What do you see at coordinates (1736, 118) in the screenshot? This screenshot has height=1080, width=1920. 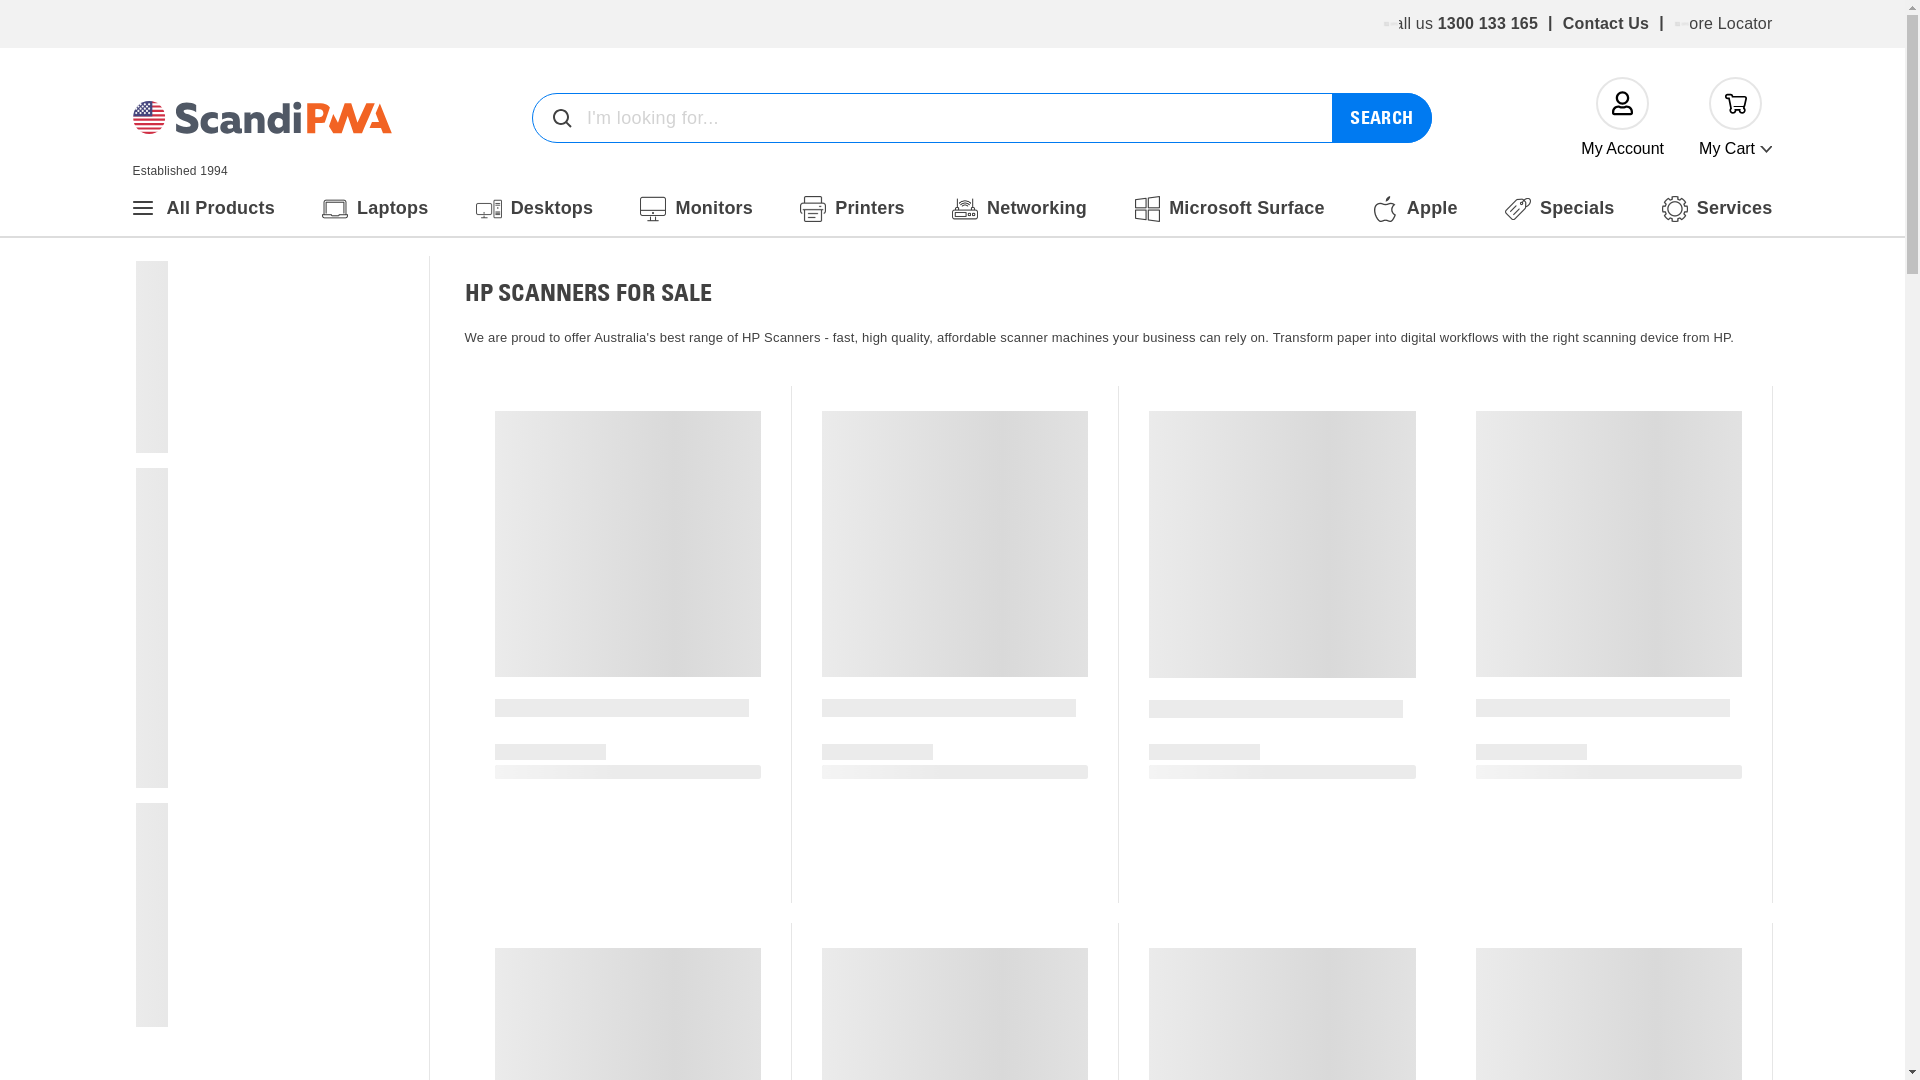 I see `My Cart` at bounding box center [1736, 118].